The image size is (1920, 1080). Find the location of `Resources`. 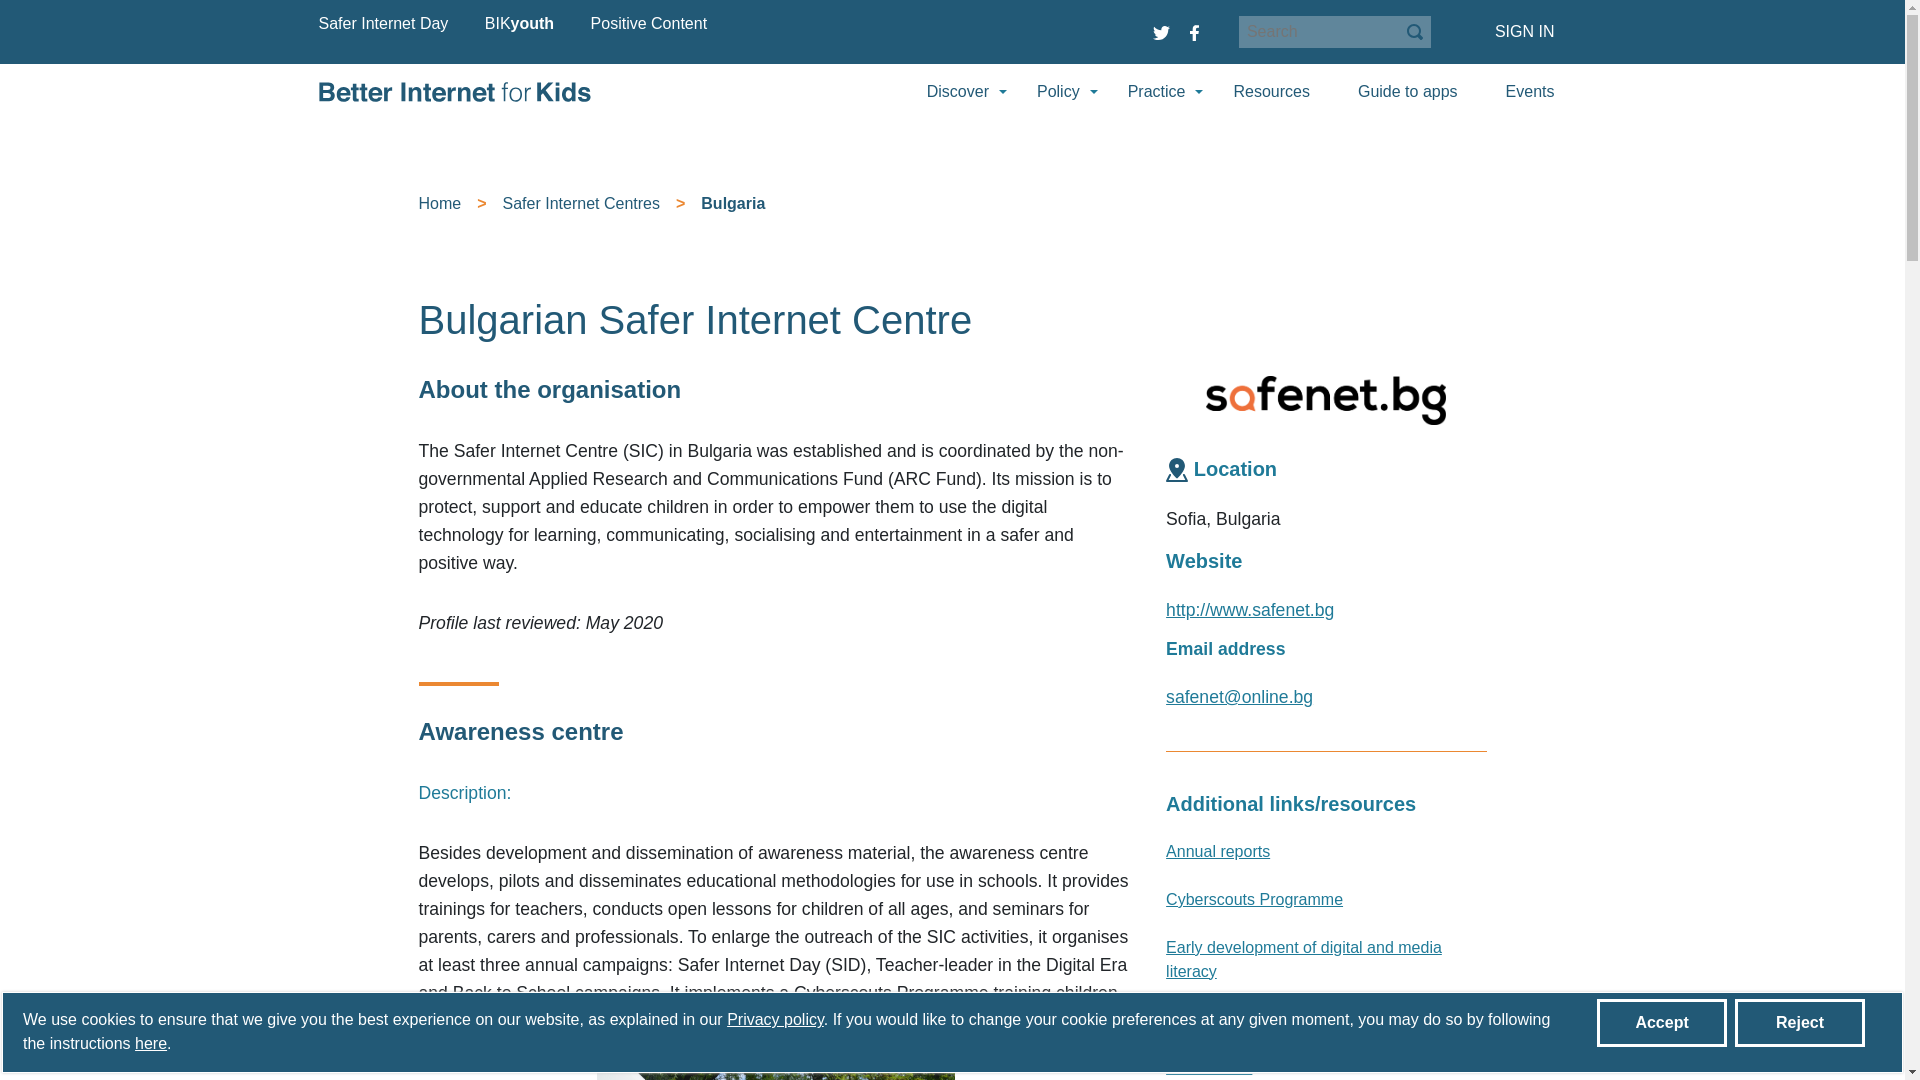

Resources is located at coordinates (1270, 91).